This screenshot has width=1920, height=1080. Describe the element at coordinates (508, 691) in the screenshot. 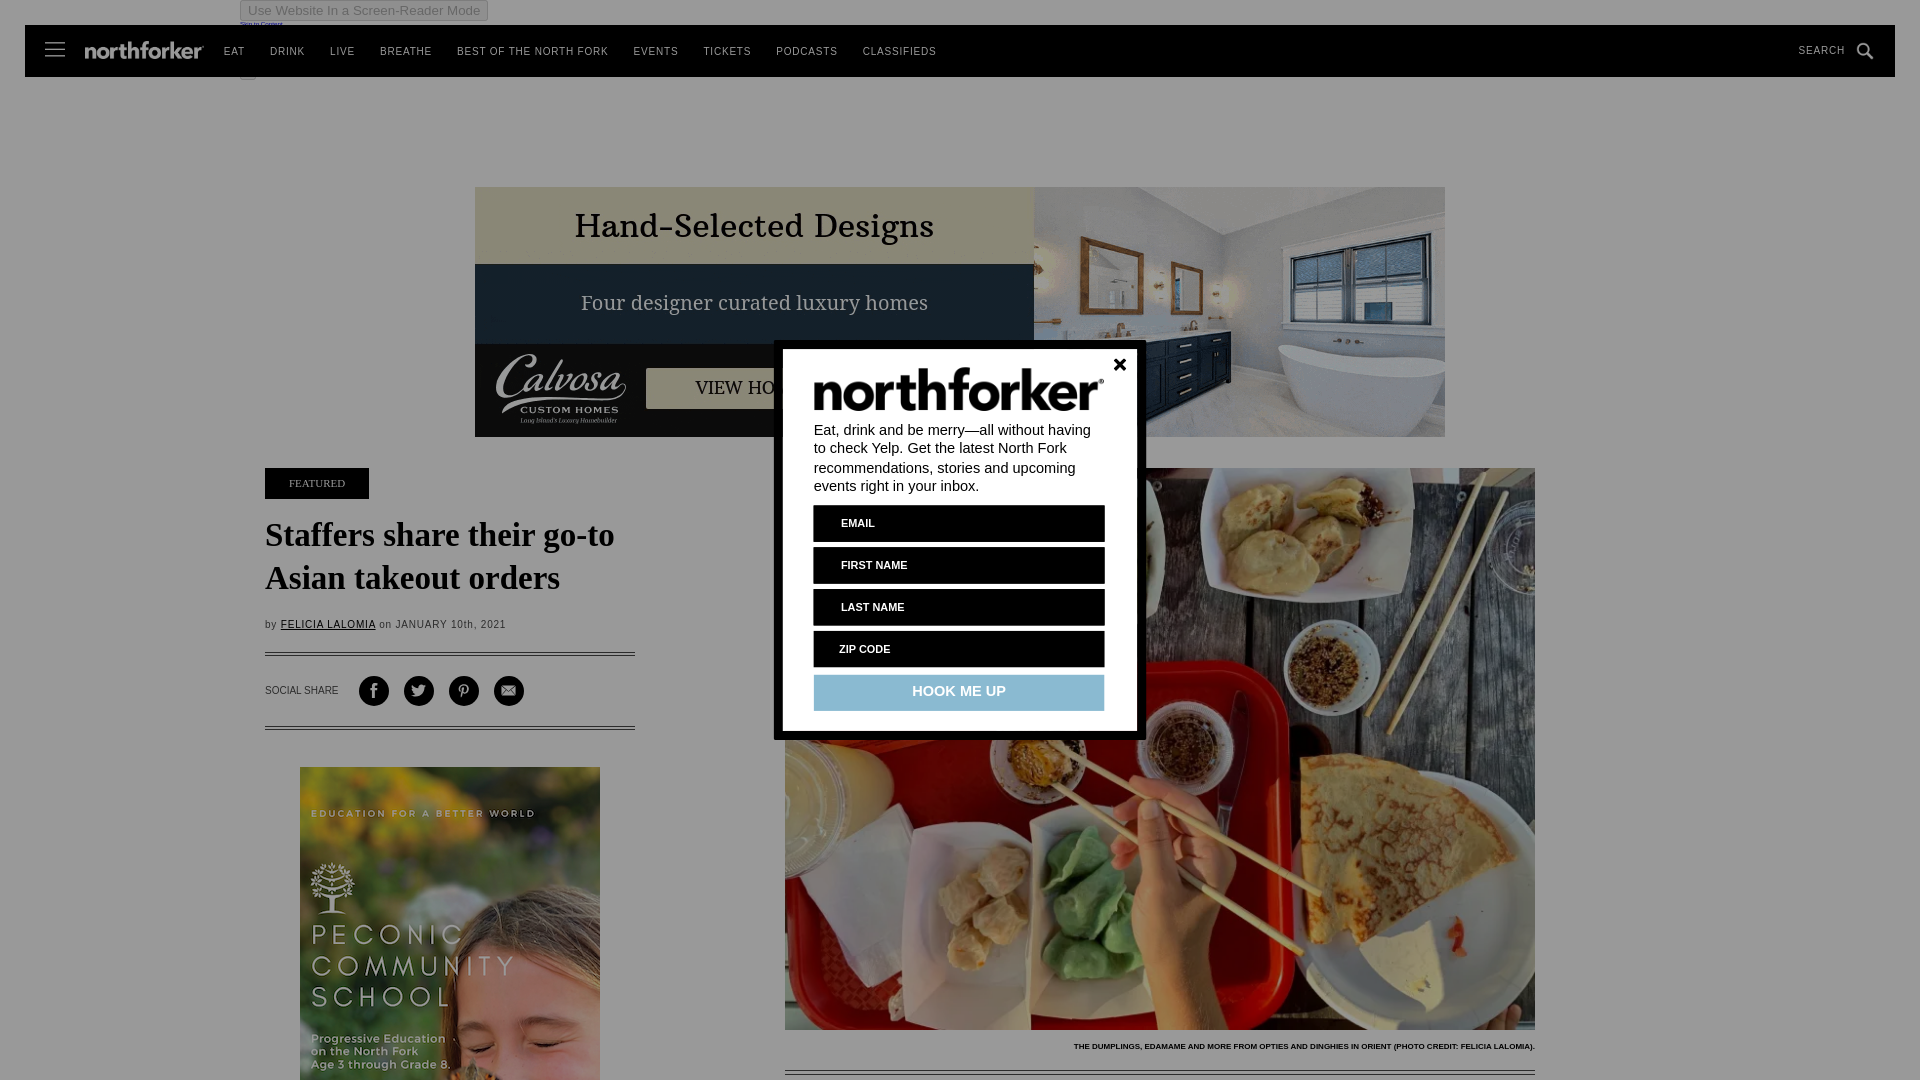

I see `Share via email.` at that location.